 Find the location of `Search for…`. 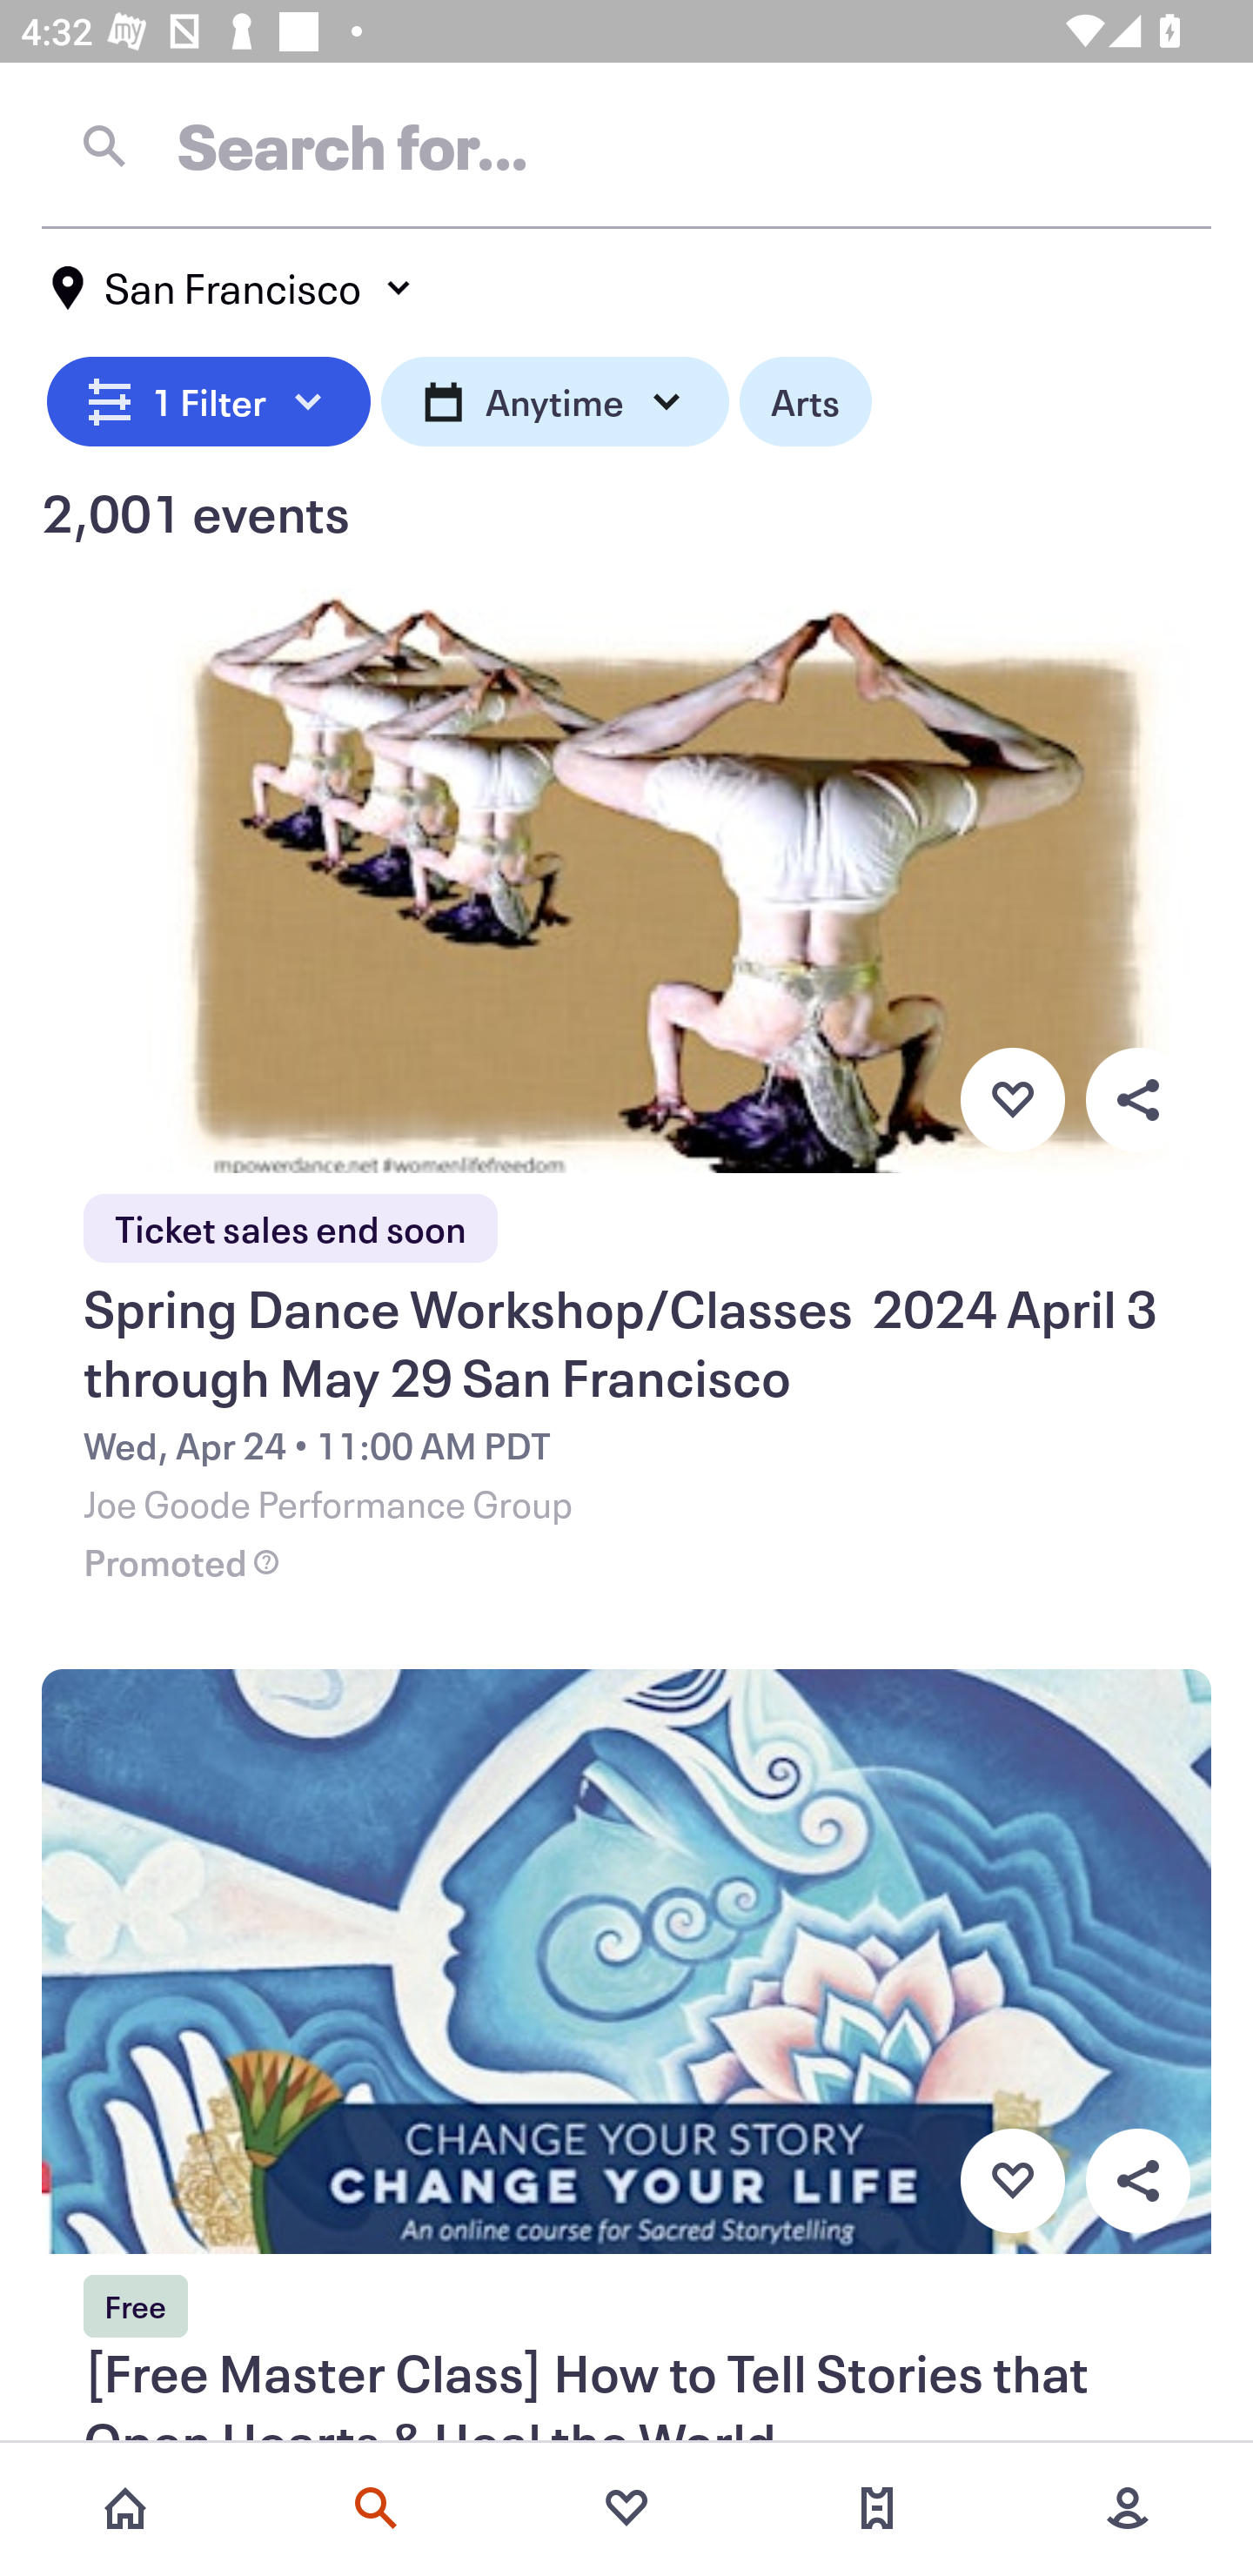

Search for… is located at coordinates (626, 145).